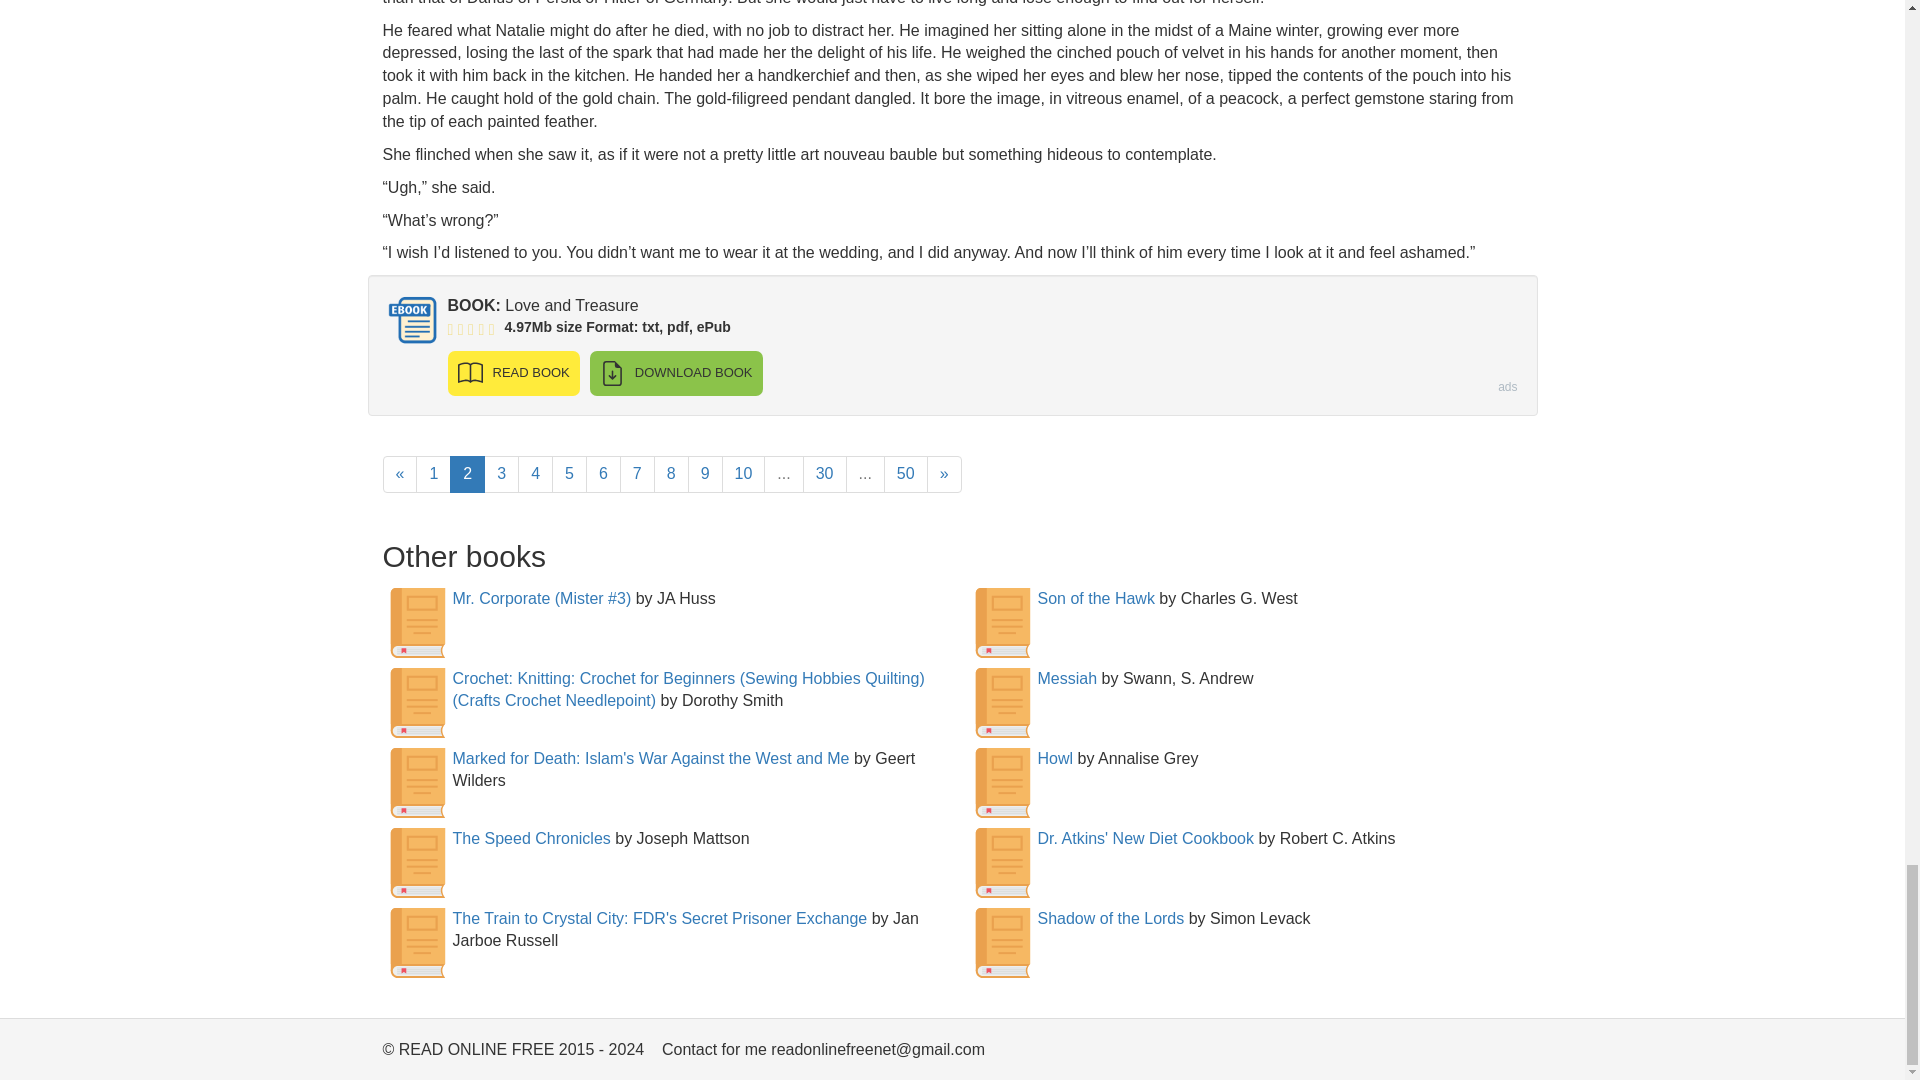  What do you see at coordinates (513, 374) in the screenshot?
I see `READ BOOK` at bounding box center [513, 374].